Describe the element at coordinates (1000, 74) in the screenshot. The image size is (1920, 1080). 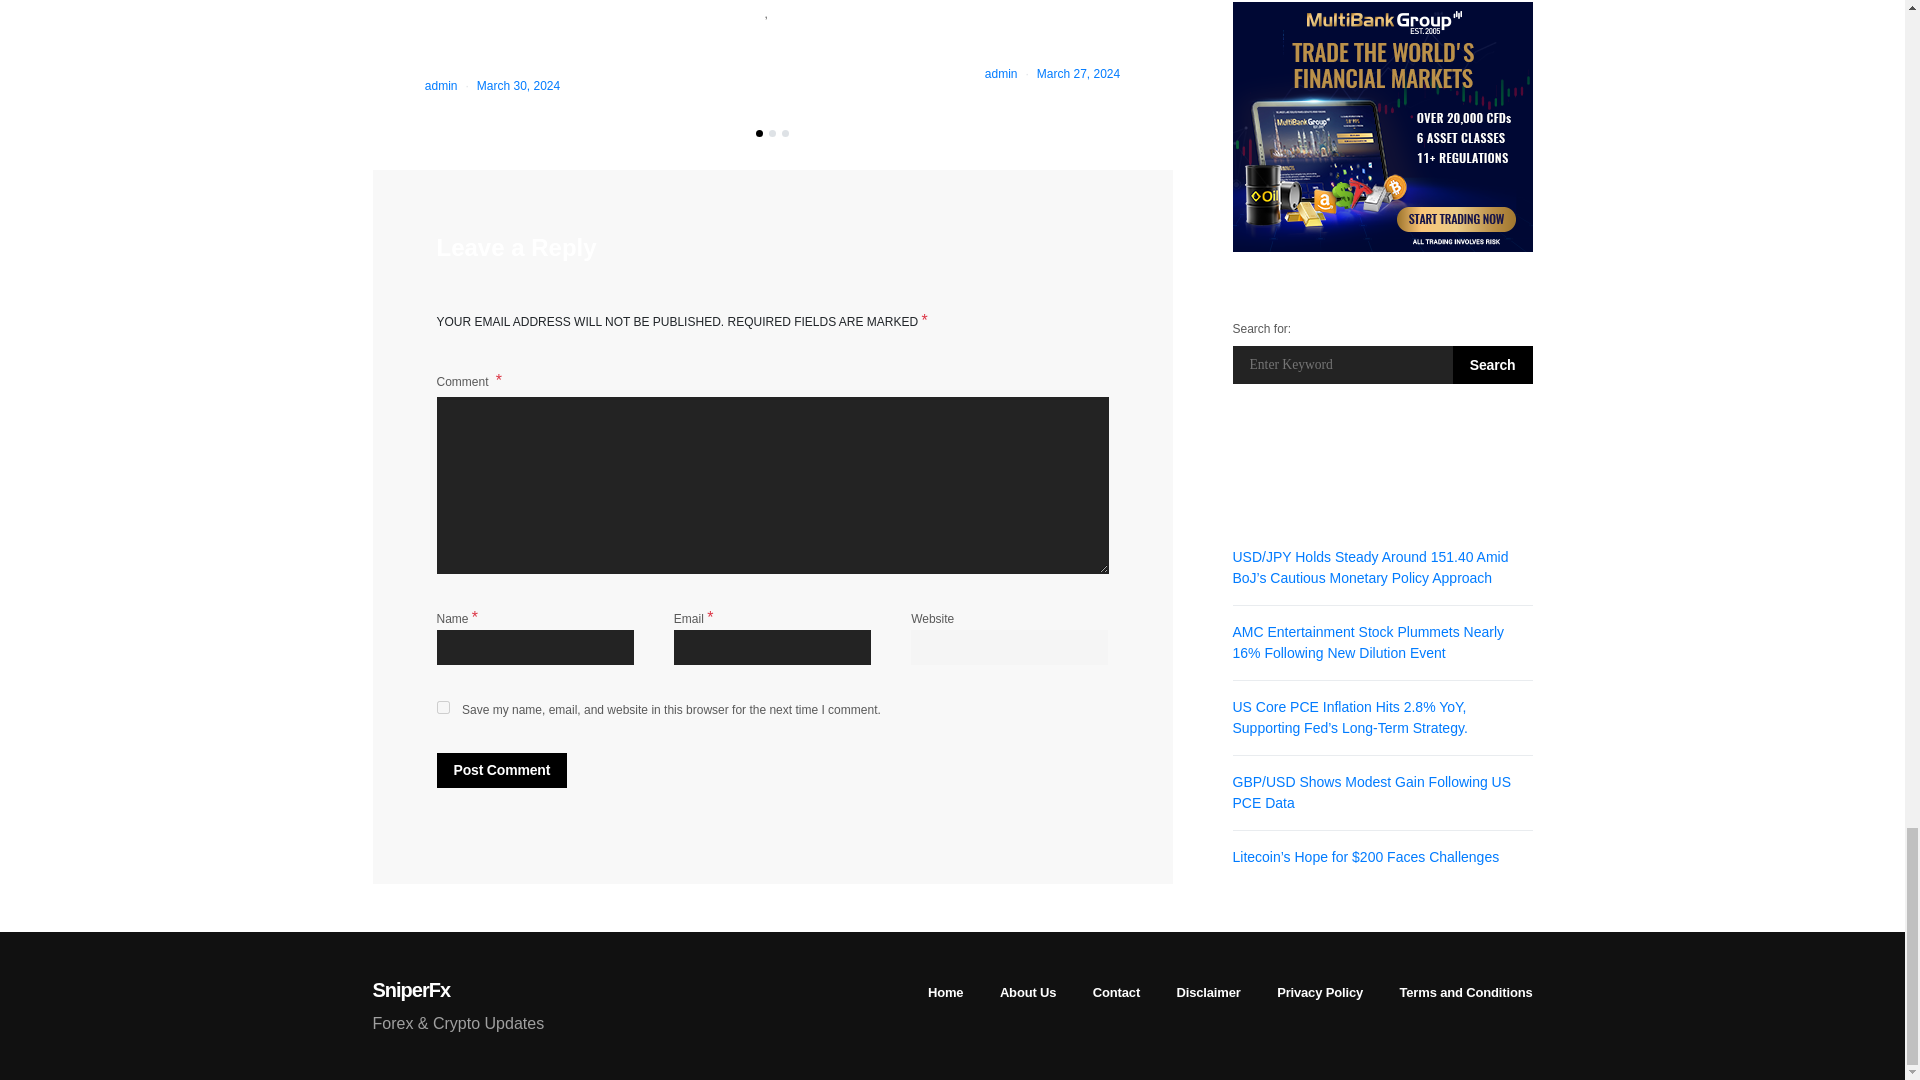
I see `View all posts by admin` at that location.